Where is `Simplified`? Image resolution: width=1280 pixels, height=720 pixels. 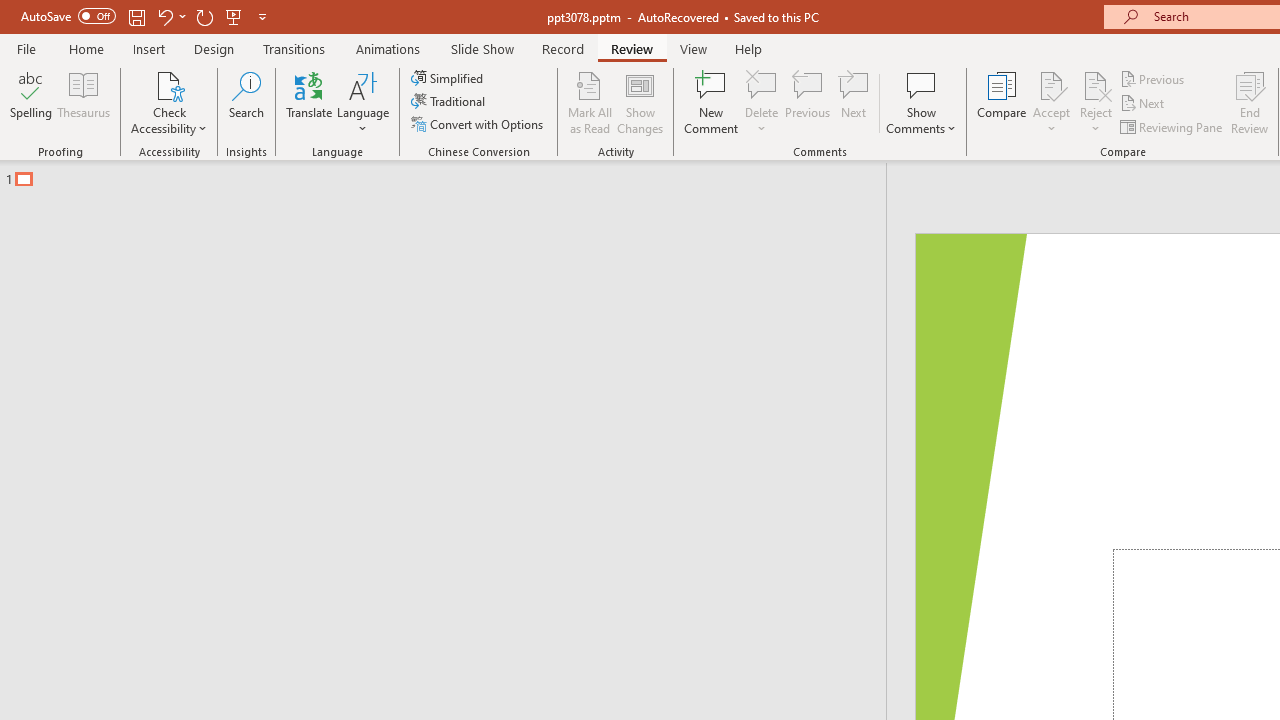 Simplified is located at coordinates (449, 78).